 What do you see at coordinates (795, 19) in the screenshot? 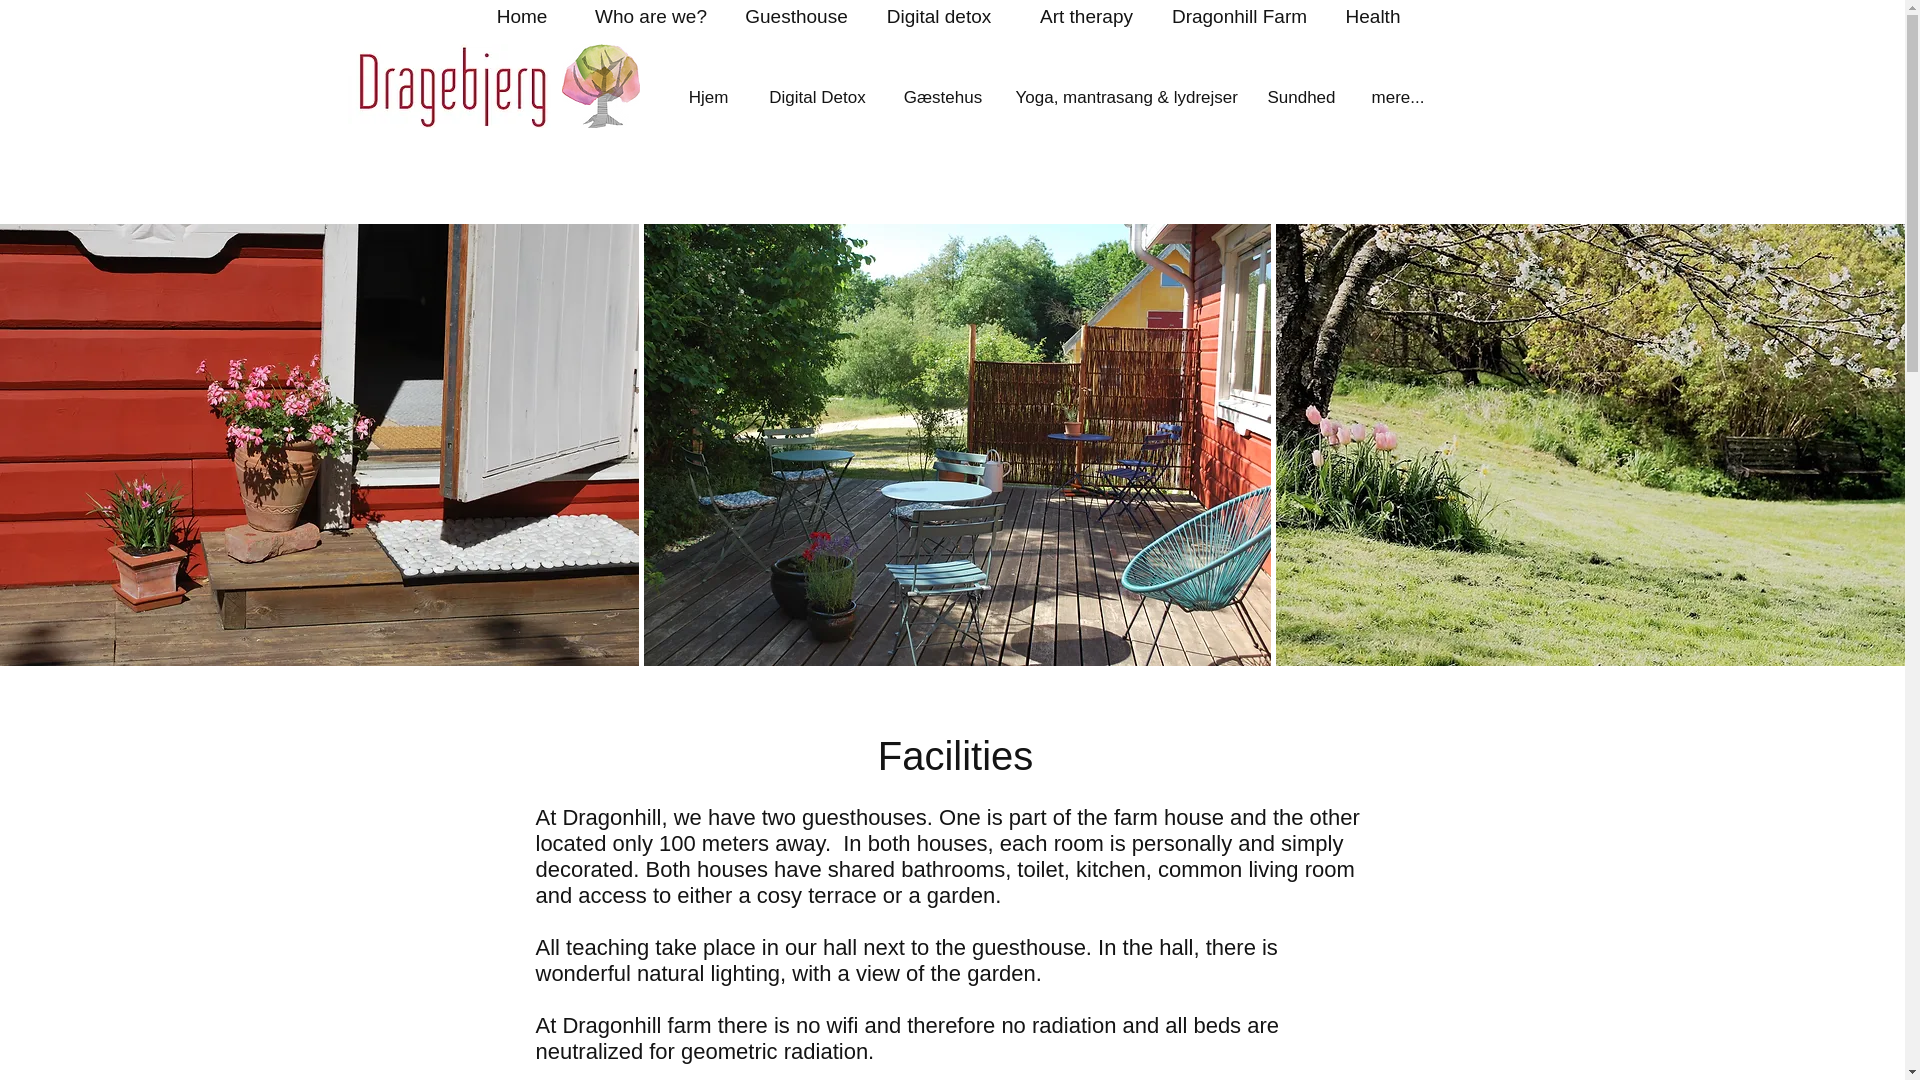
I see `Guesthouse` at bounding box center [795, 19].